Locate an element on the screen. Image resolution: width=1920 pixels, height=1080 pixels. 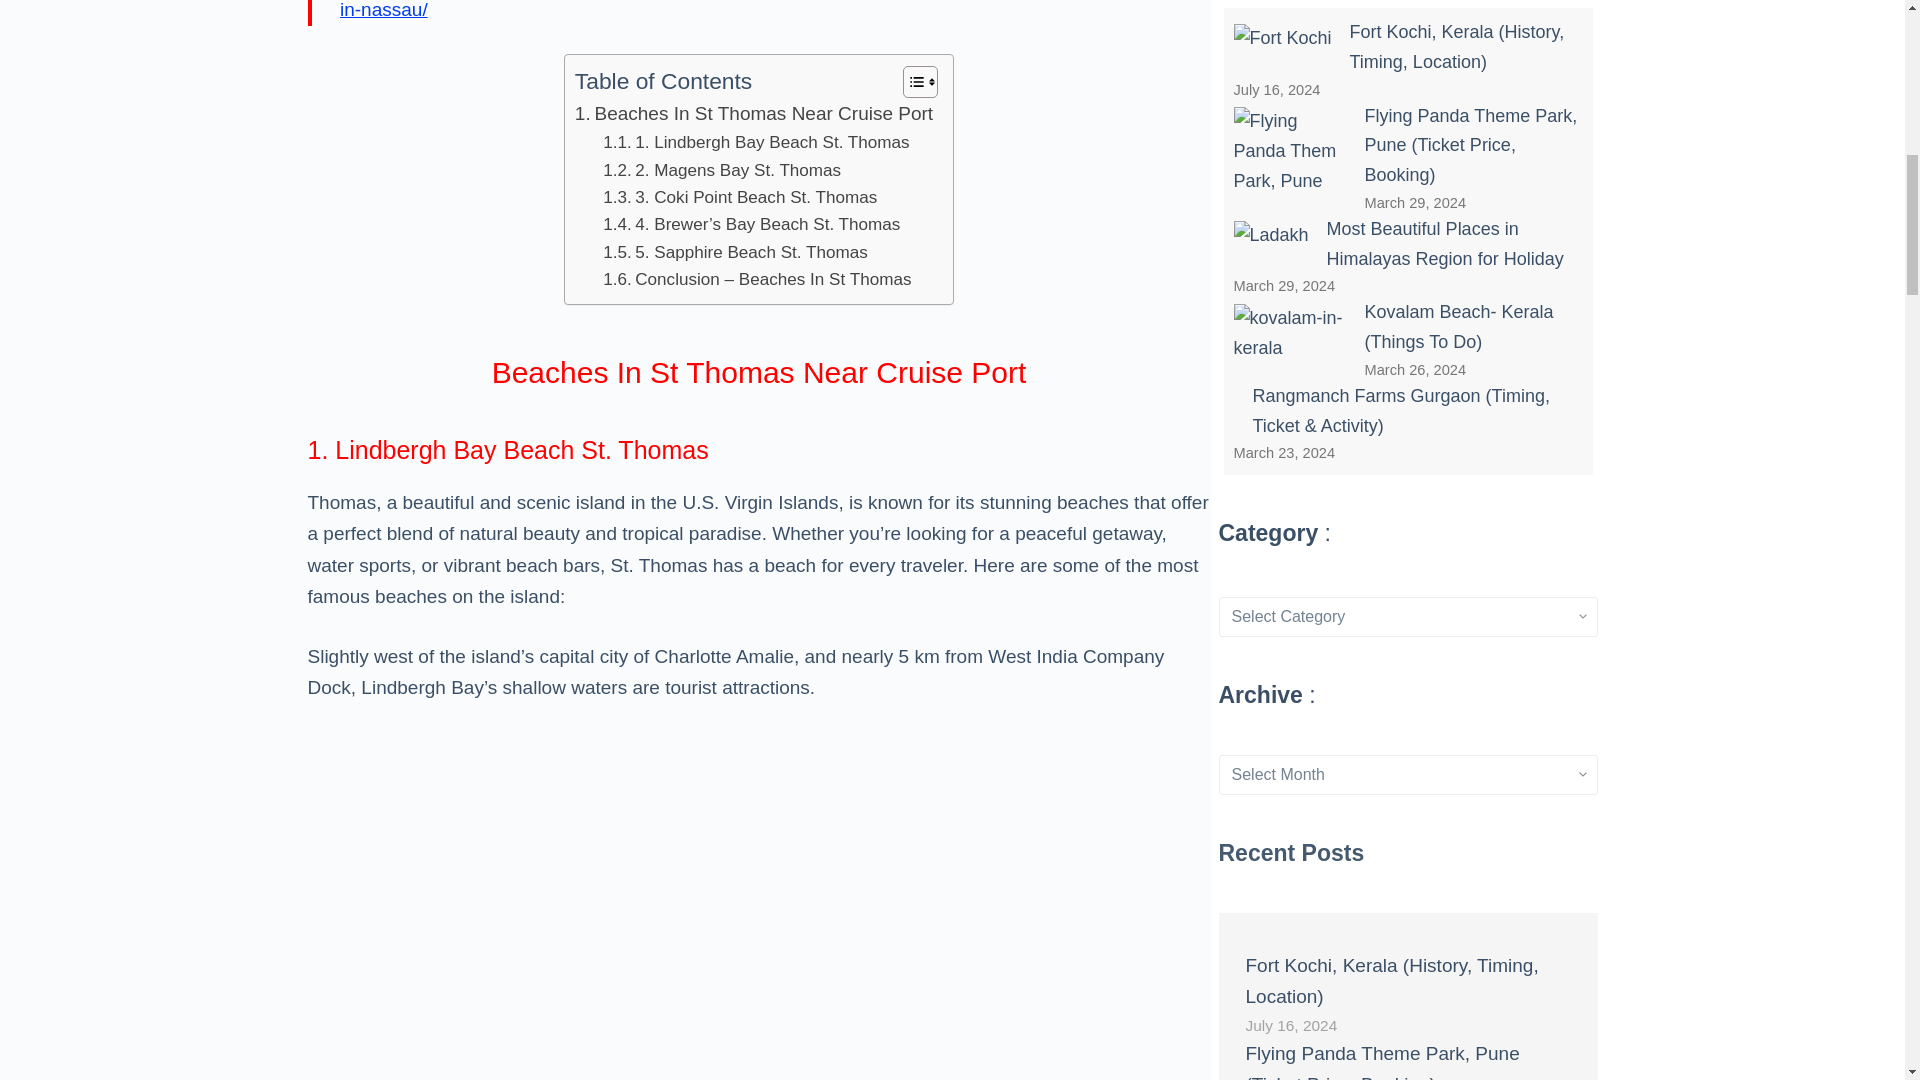
1. Lindbergh Bay Beach St. Thomas is located at coordinates (755, 142).